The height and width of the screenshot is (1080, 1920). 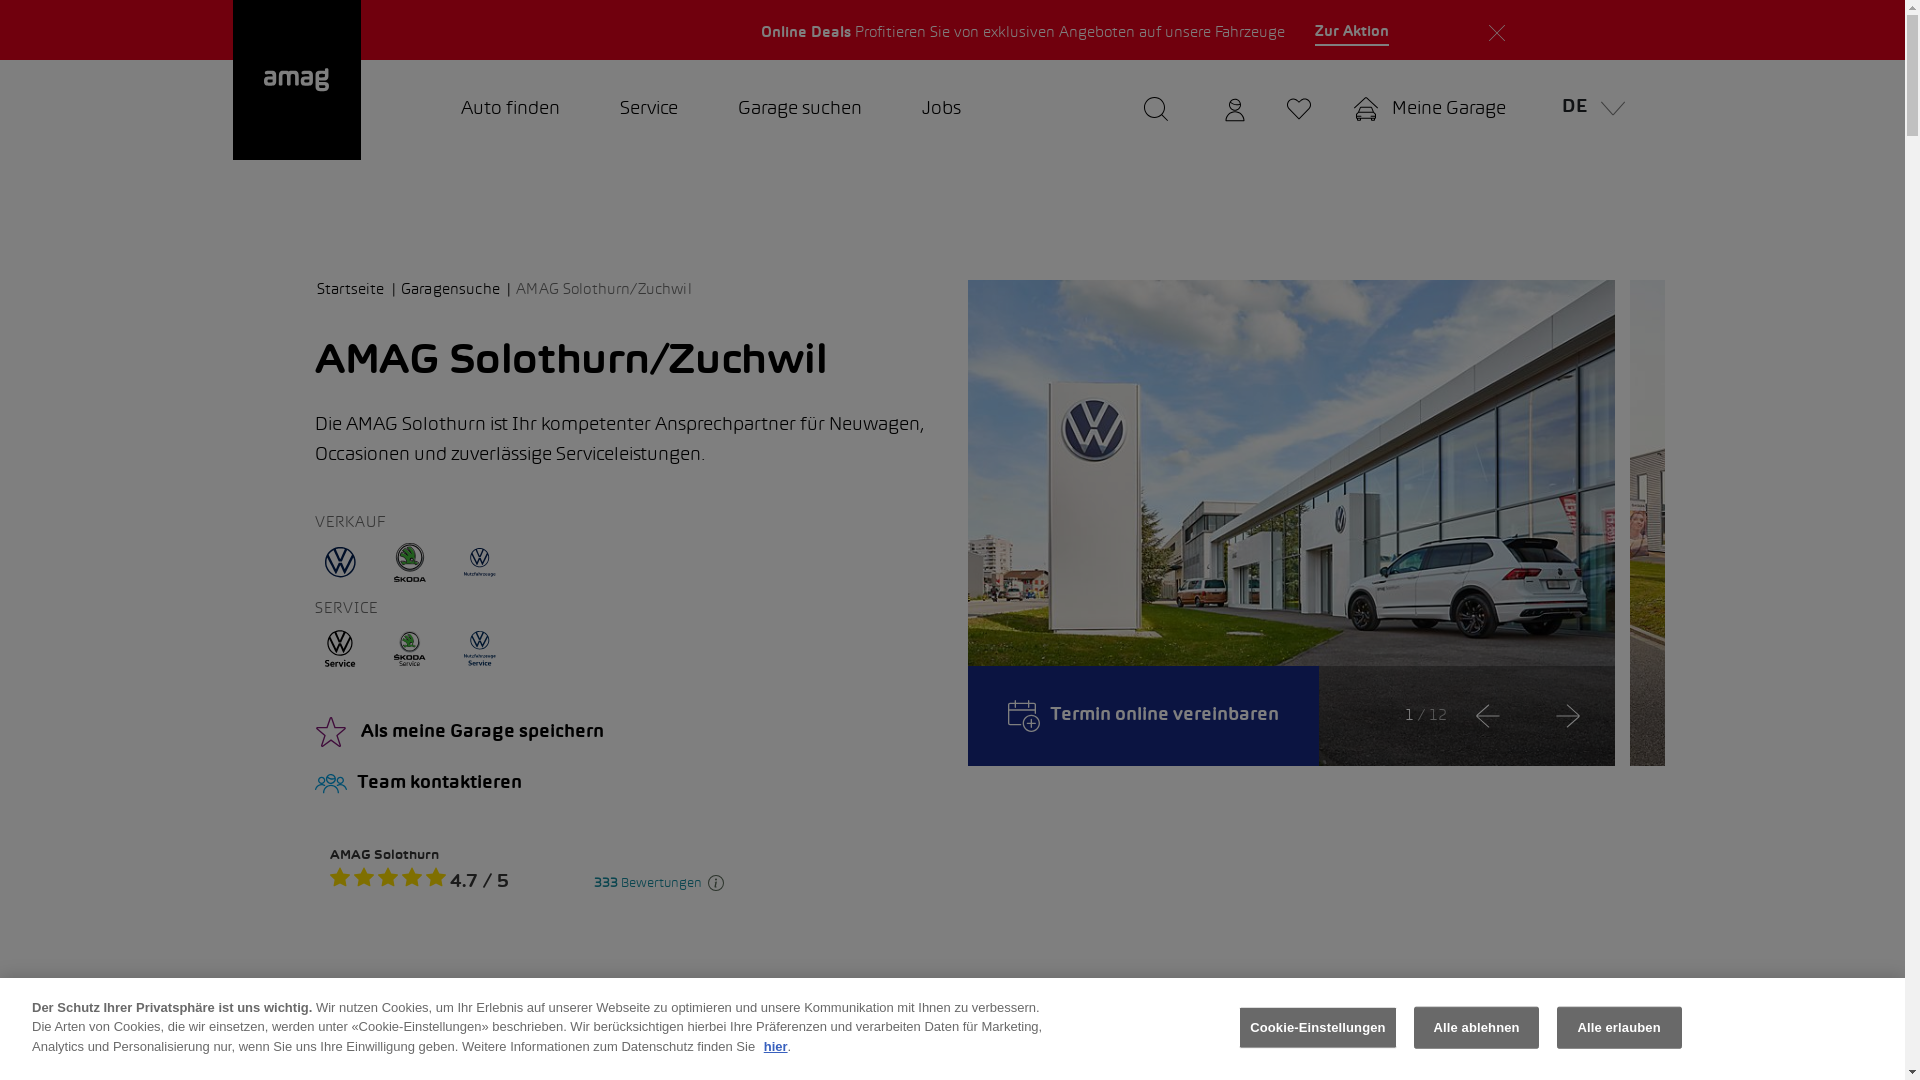 I want to click on Auto finden, so click(x=510, y=110).